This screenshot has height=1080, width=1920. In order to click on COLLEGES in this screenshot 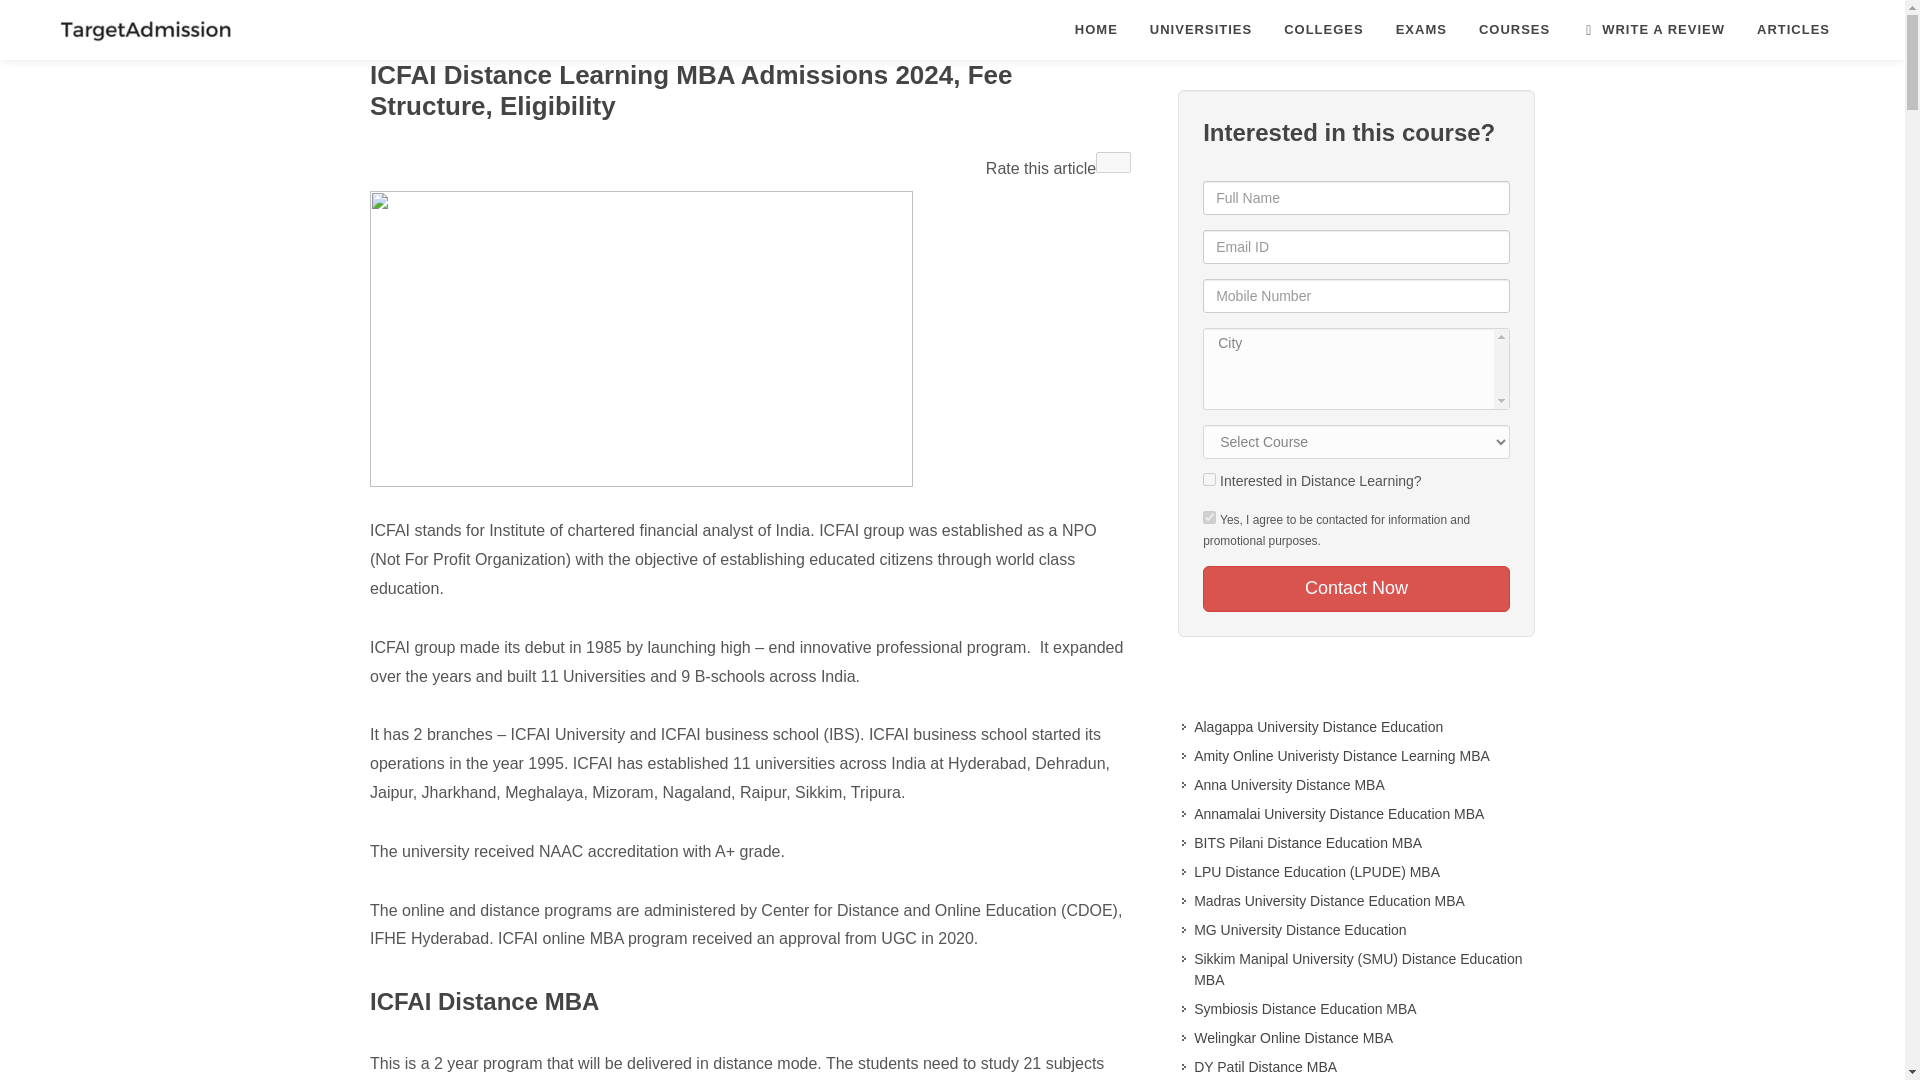, I will do `click(1324, 30)`.